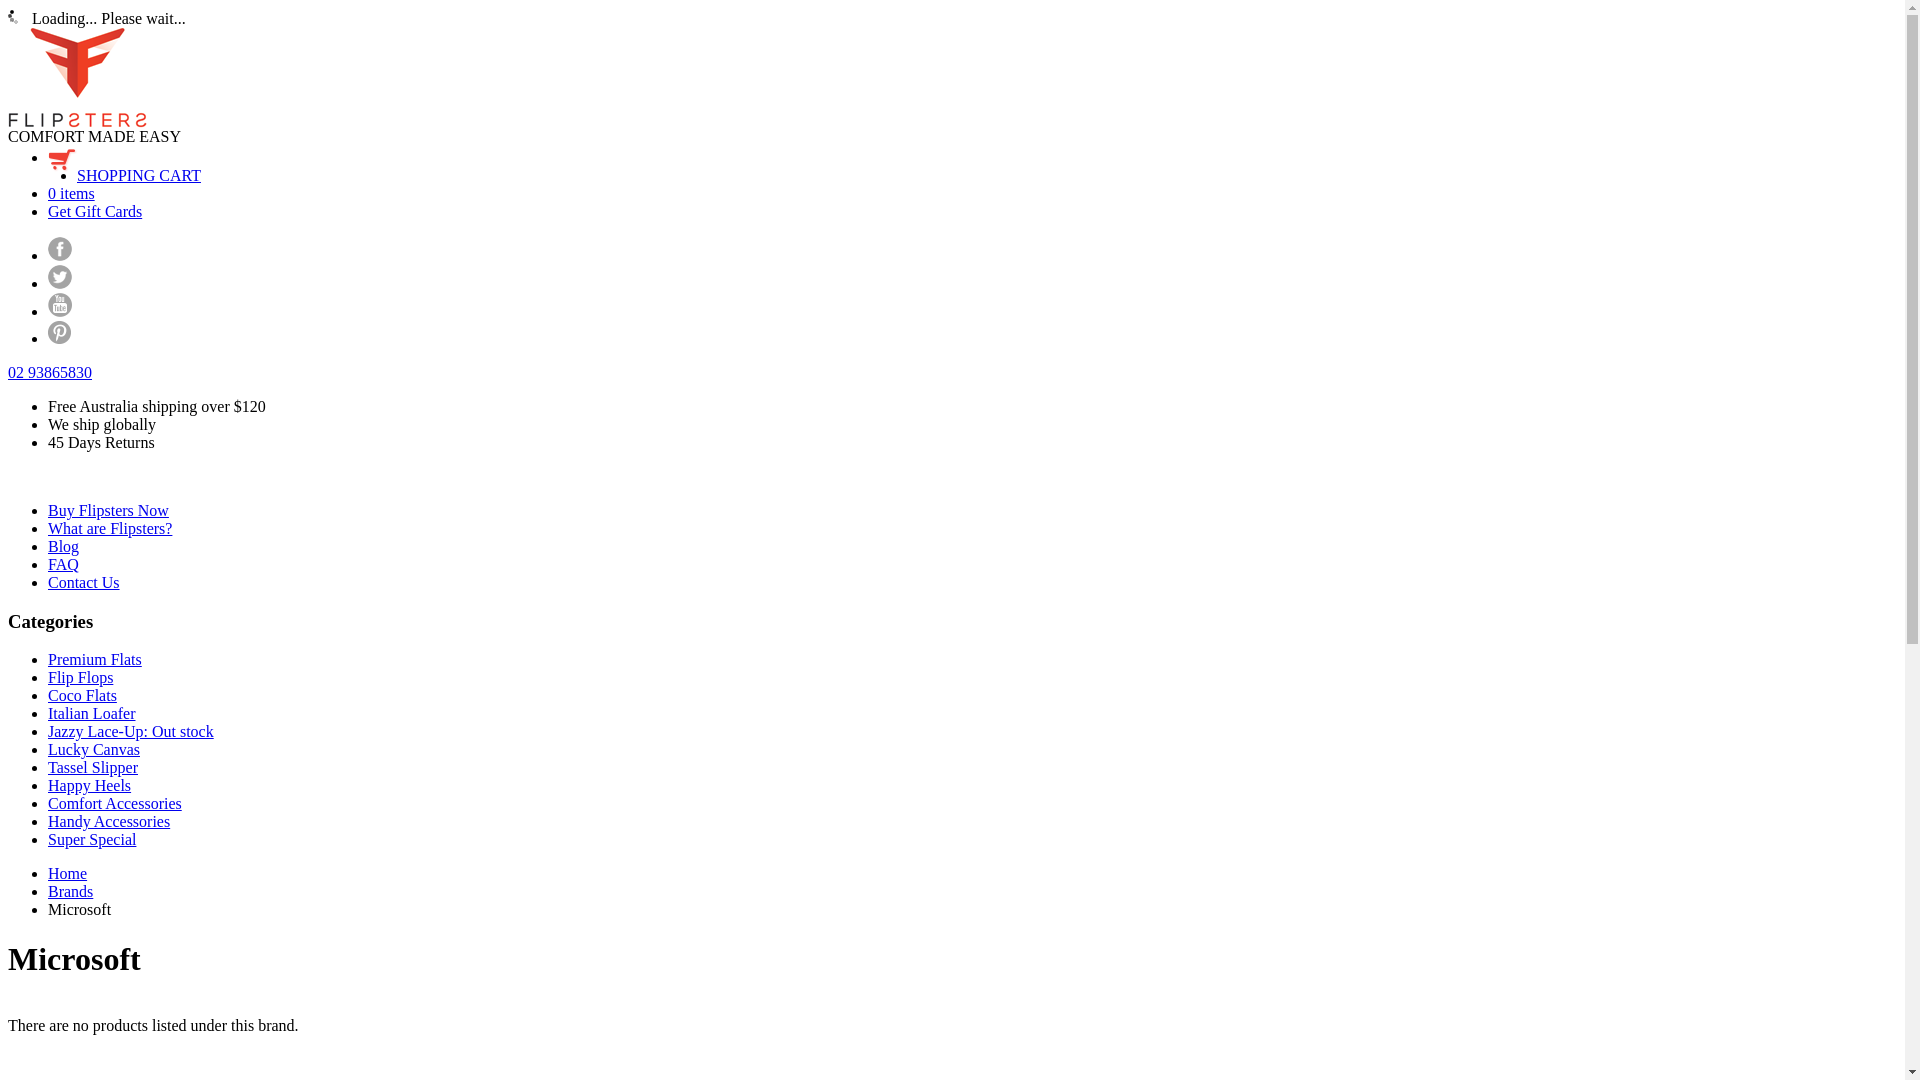 This screenshot has height=1080, width=1920. I want to click on Brands, so click(70, 891).